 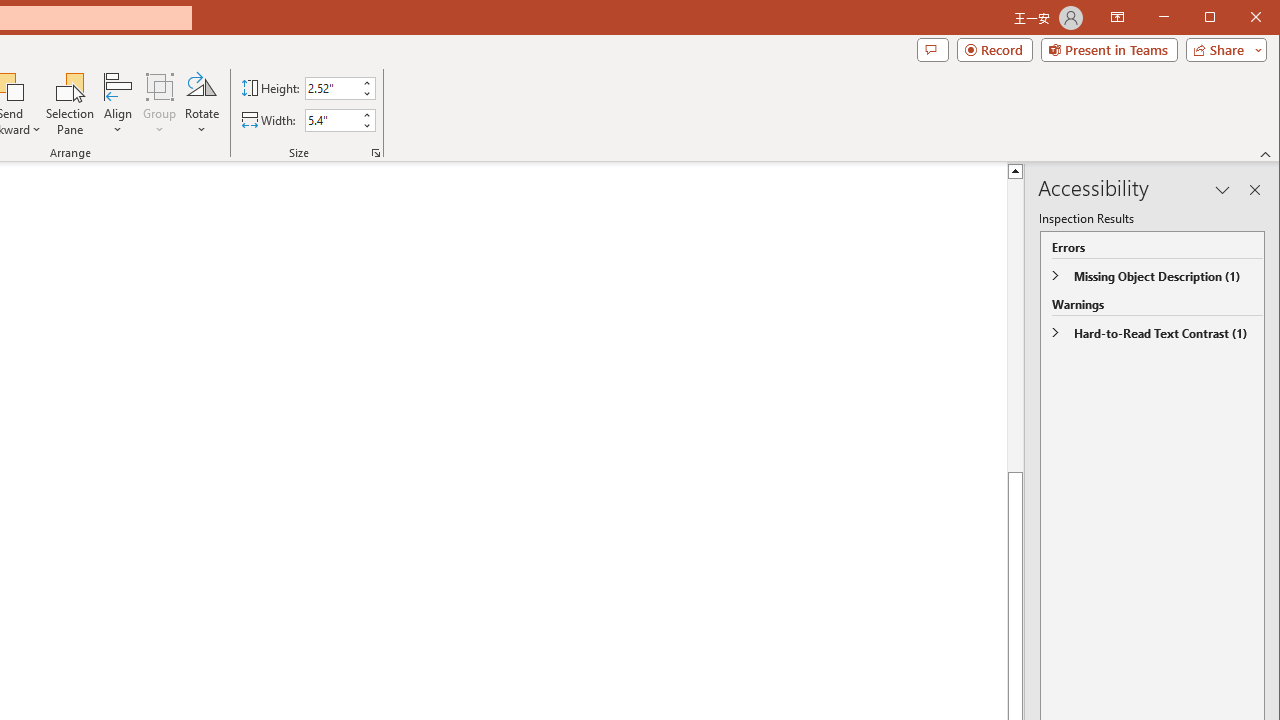 What do you see at coordinates (70, 104) in the screenshot?
I see `Selection Pane...` at bounding box center [70, 104].